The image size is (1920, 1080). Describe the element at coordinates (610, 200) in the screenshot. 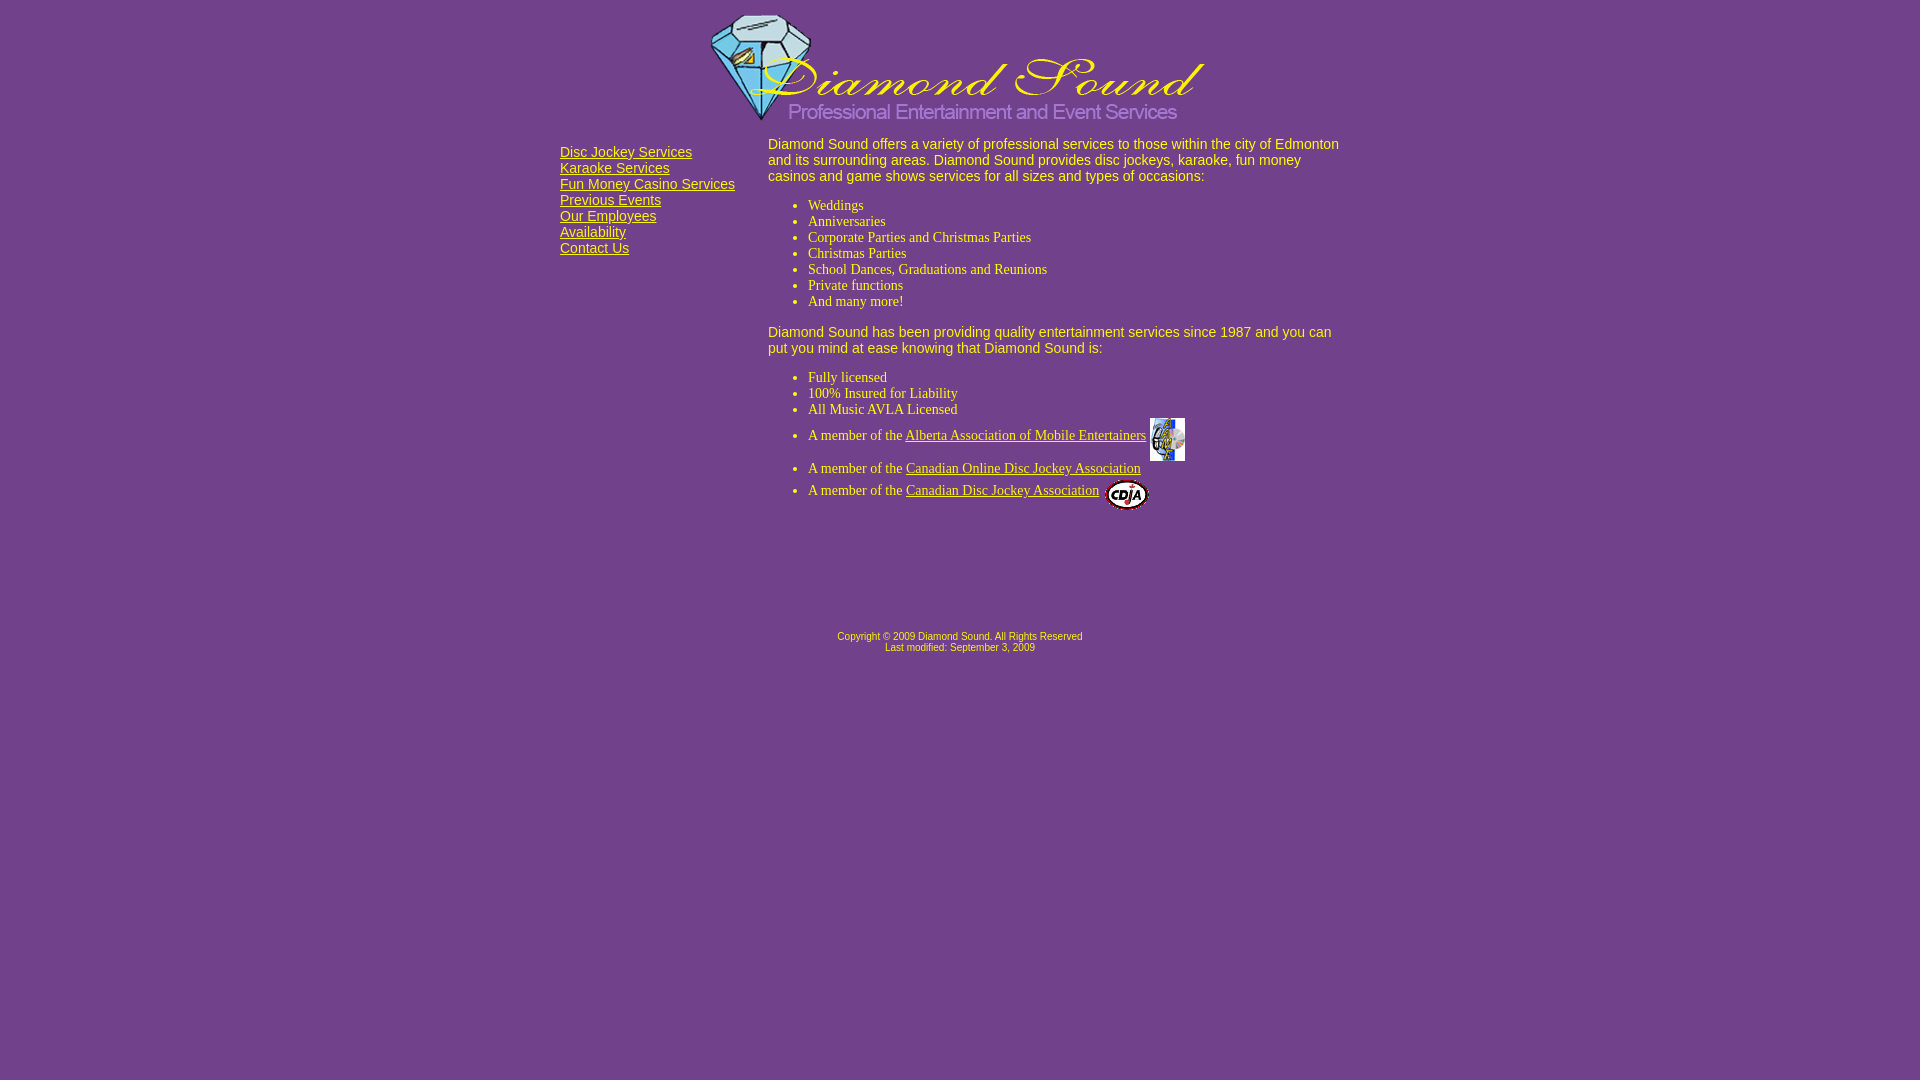

I see `Previous Events` at that location.